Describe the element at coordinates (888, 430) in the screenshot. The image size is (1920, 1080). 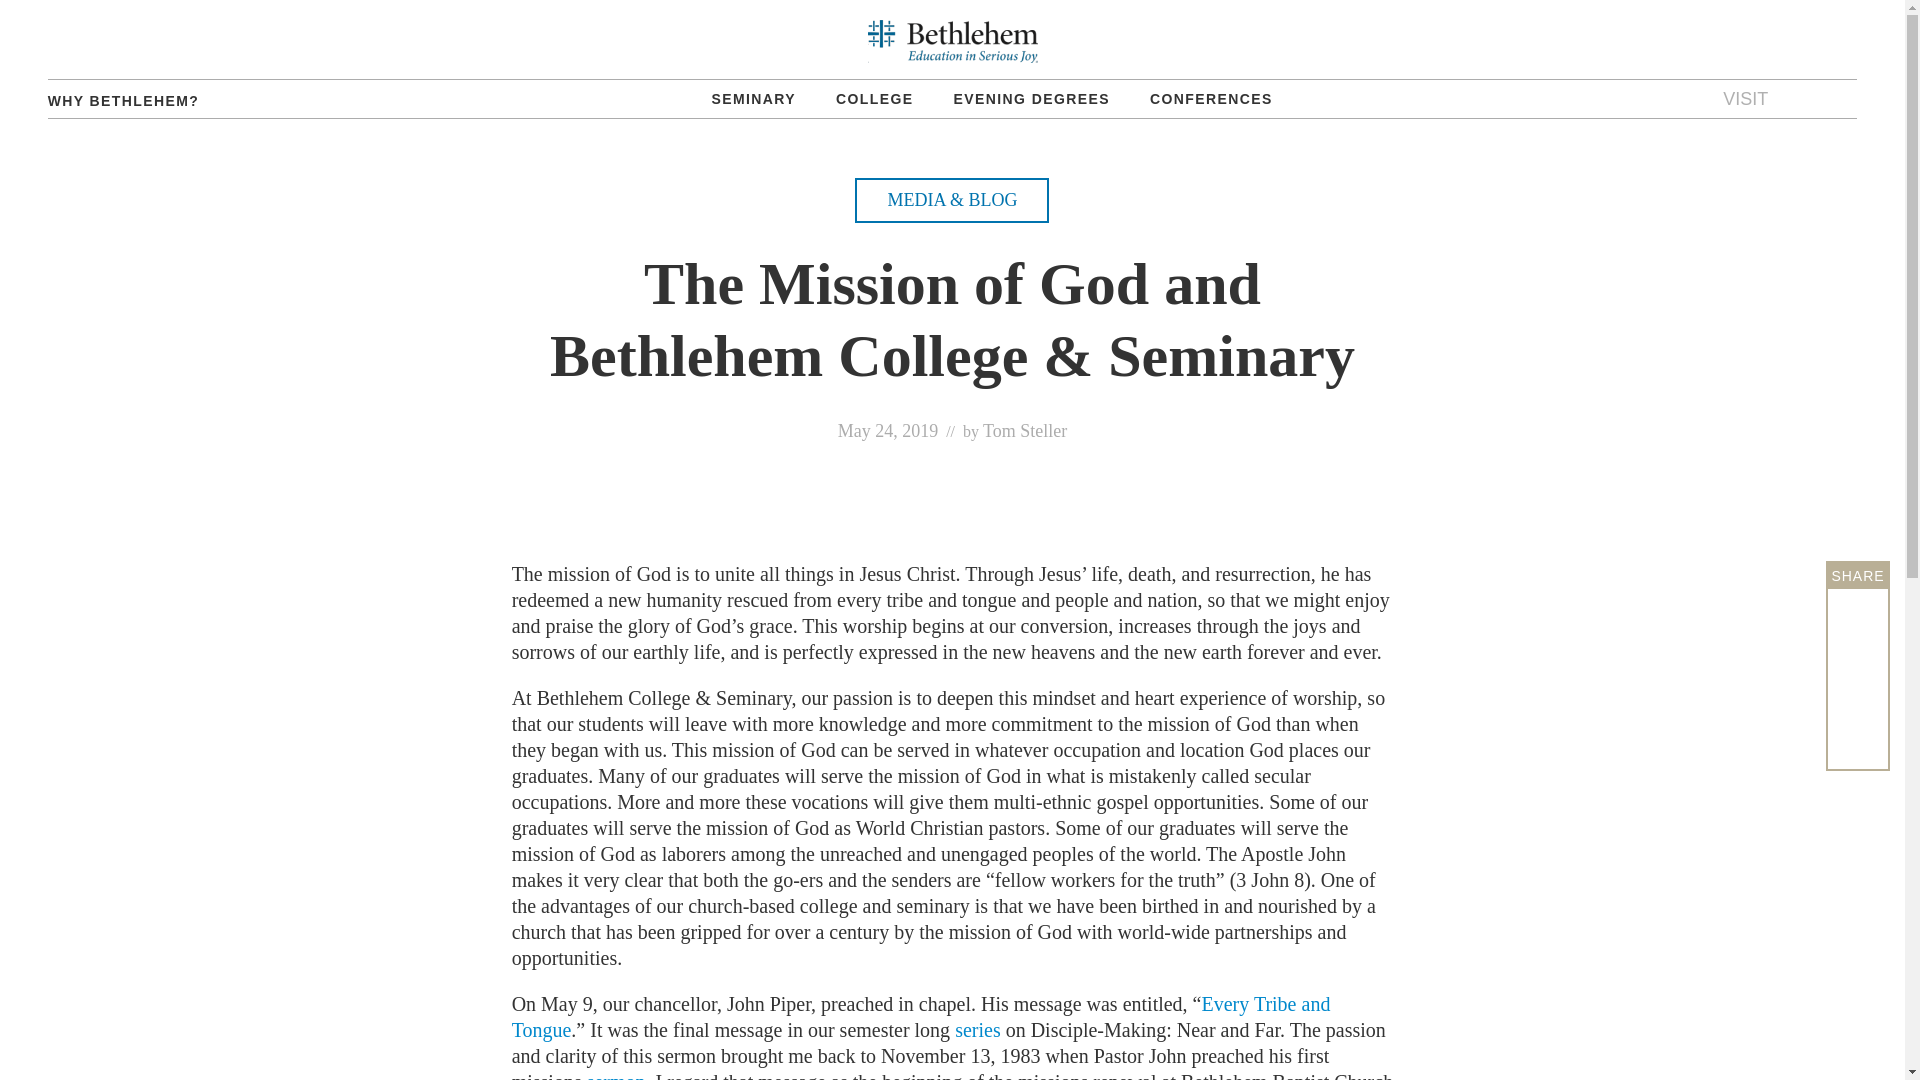
I see `May 24, 2019` at that location.